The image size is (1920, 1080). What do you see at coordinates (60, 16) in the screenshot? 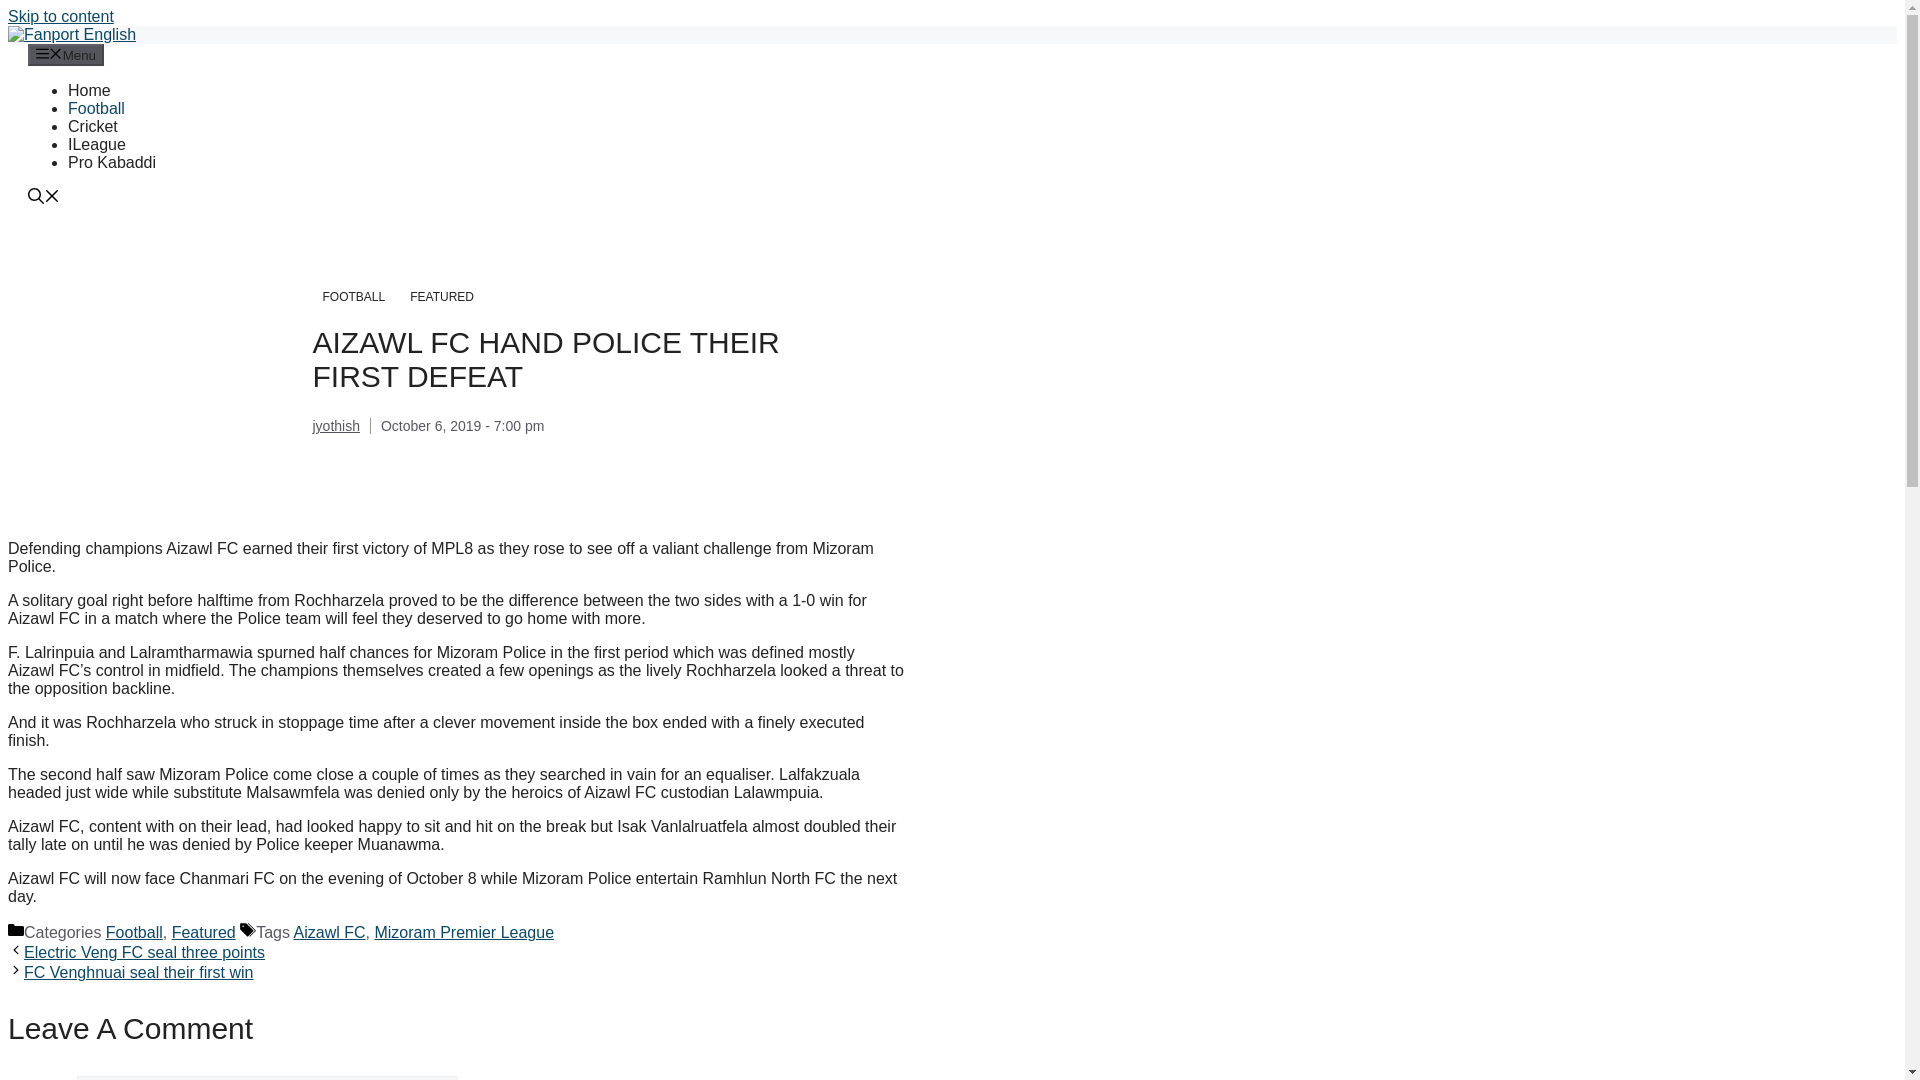
I see `Skip to content` at bounding box center [60, 16].